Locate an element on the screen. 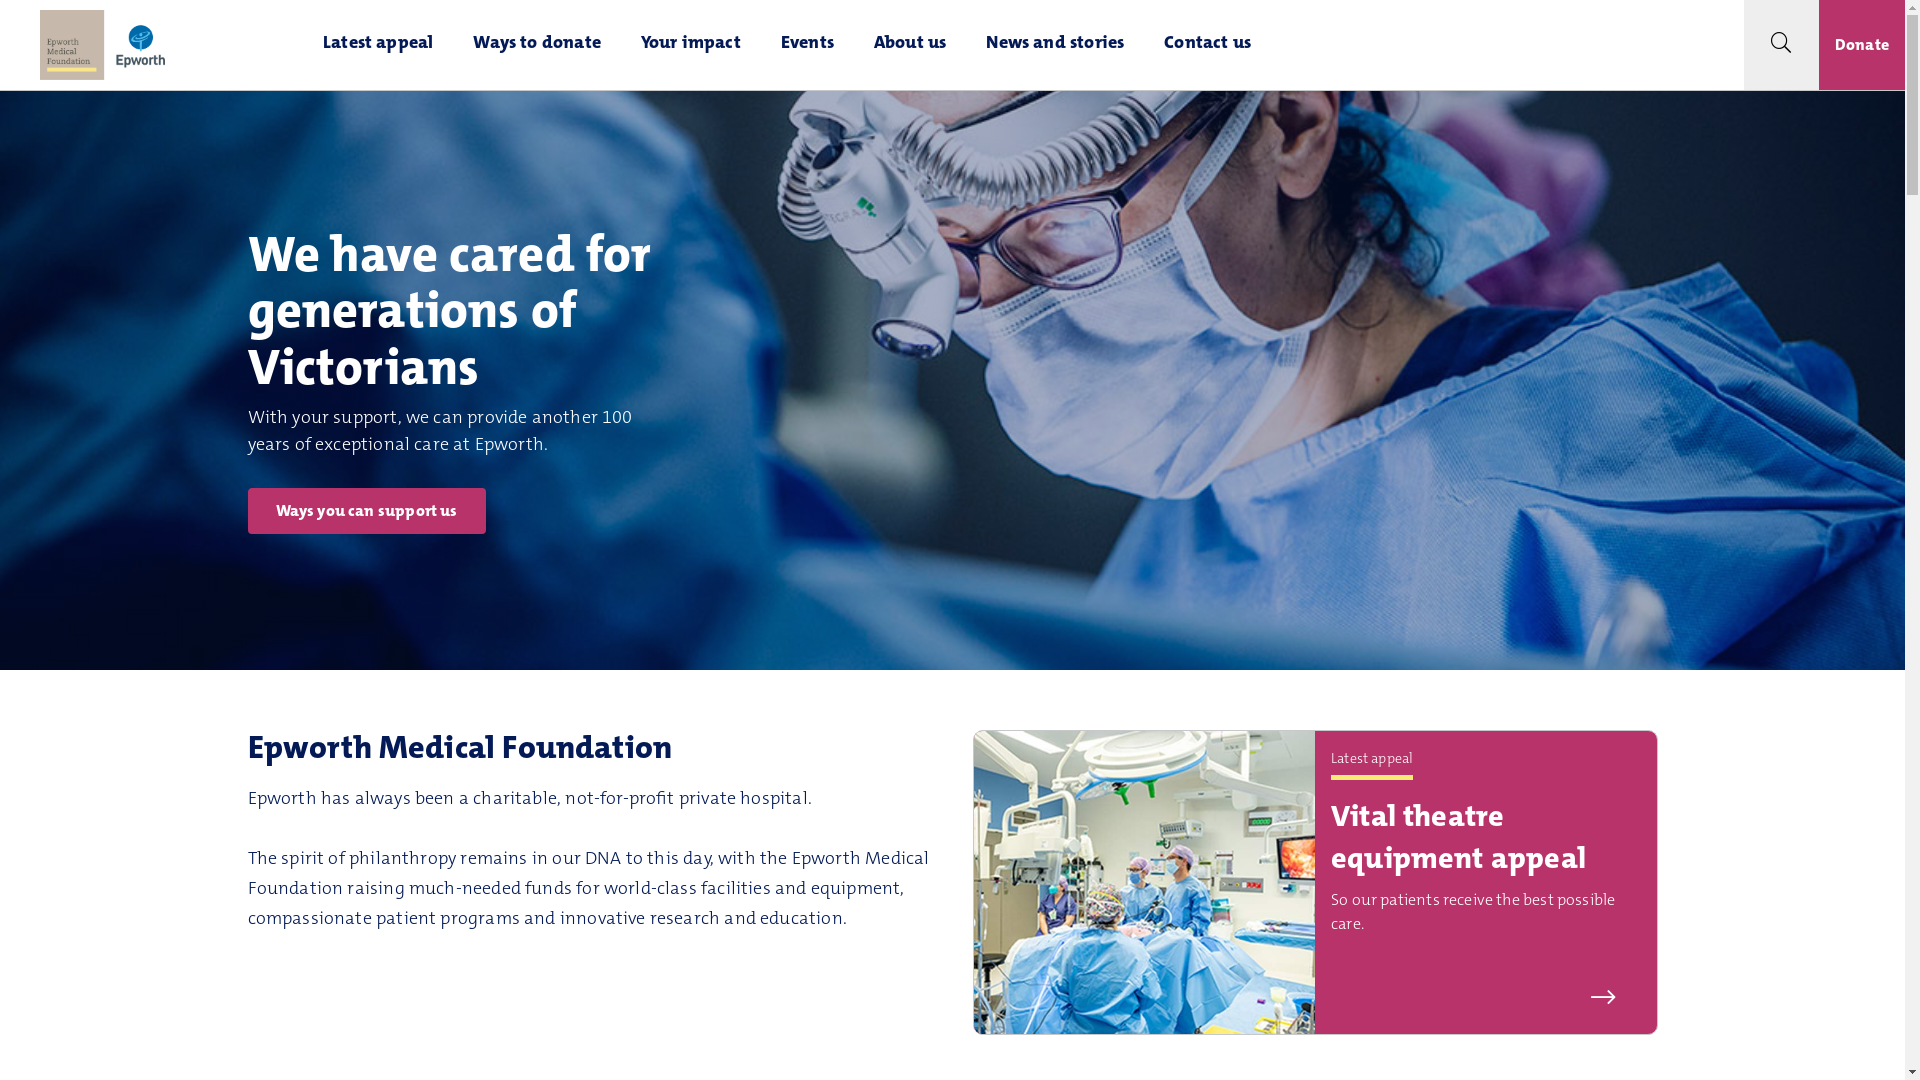 The height and width of the screenshot is (1080, 1920). Your impact is located at coordinates (691, 45).